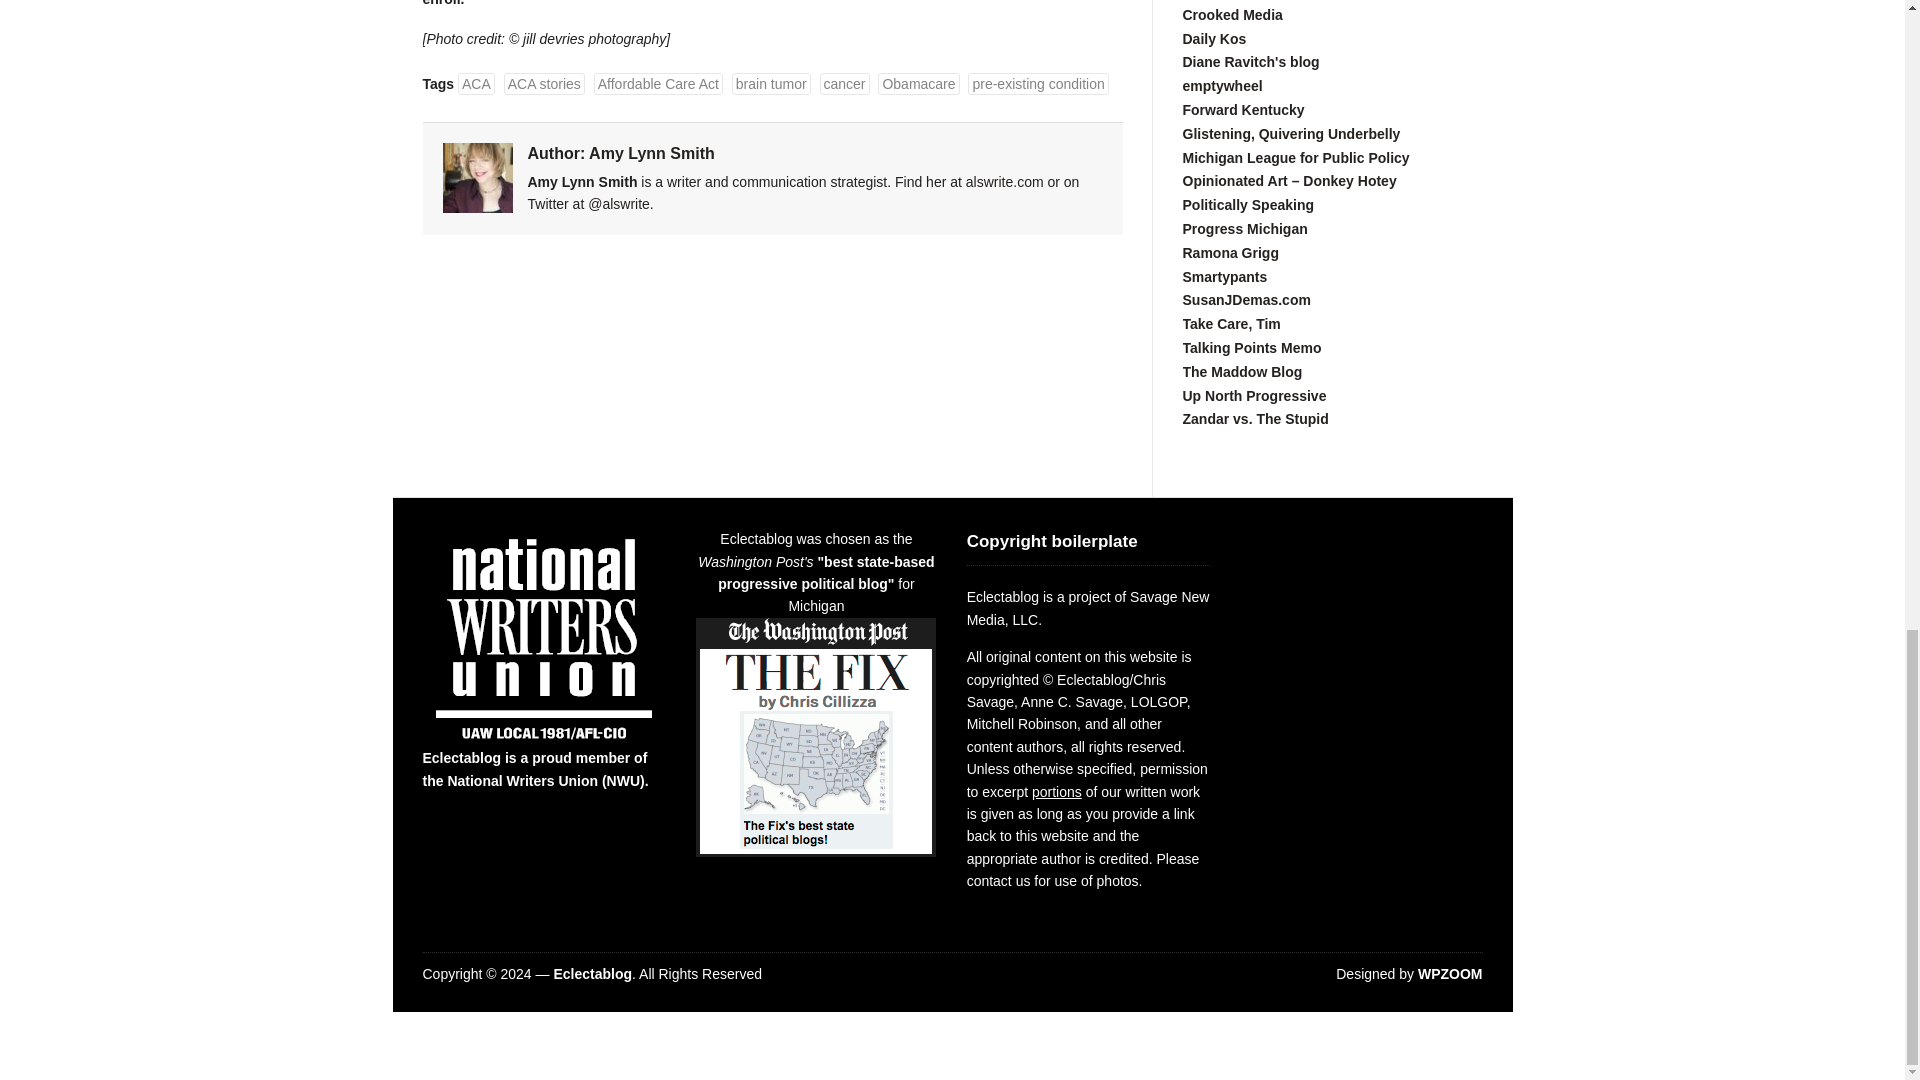 The image size is (1920, 1080). I want to click on Affordable Care Act, so click(658, 84).